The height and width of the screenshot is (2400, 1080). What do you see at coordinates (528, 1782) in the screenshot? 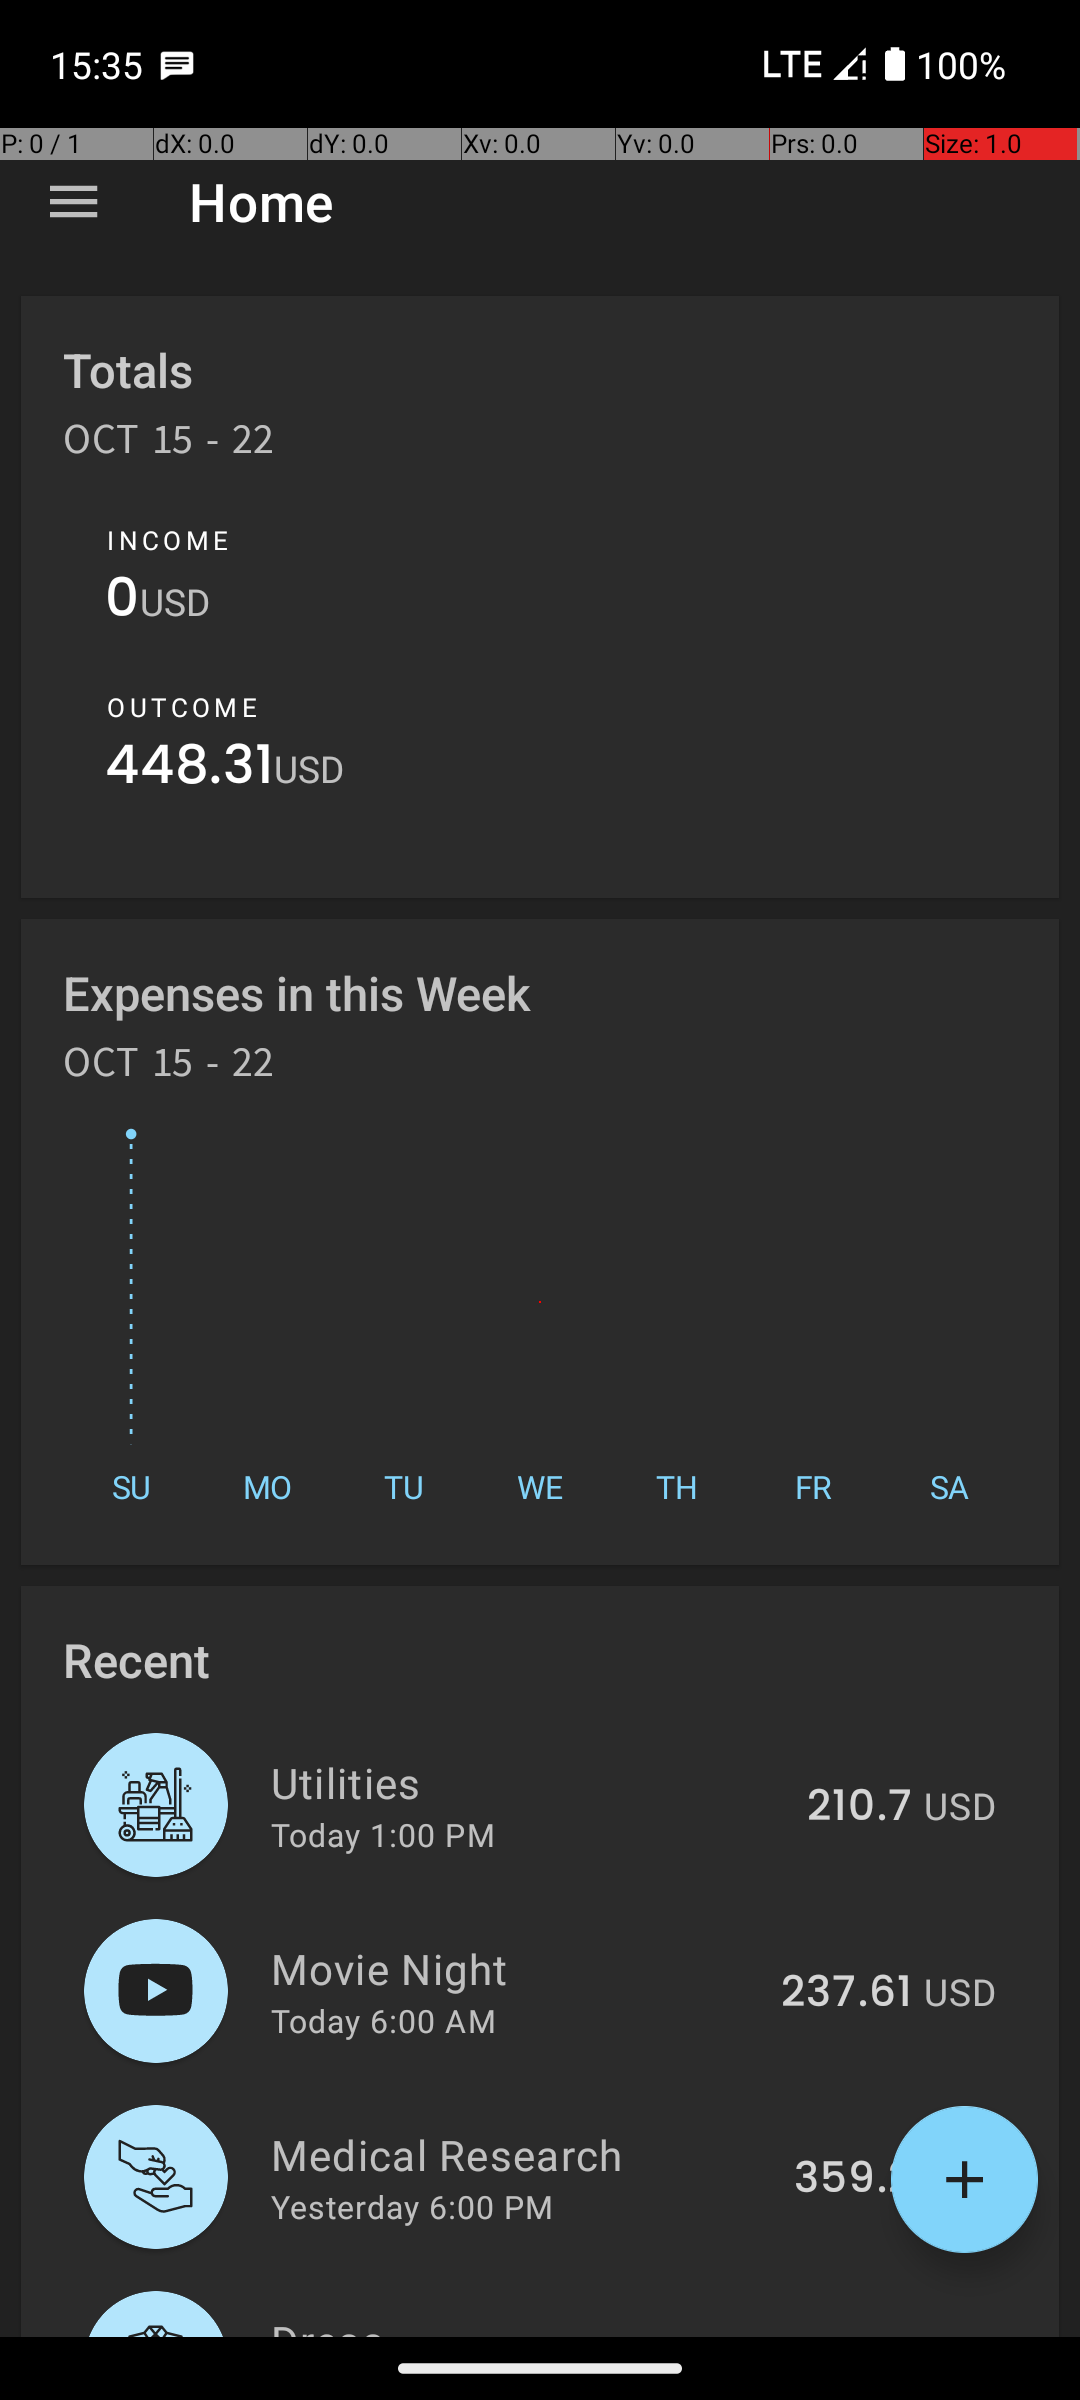
I see `Utilities` at bounding box center [528, 1782].